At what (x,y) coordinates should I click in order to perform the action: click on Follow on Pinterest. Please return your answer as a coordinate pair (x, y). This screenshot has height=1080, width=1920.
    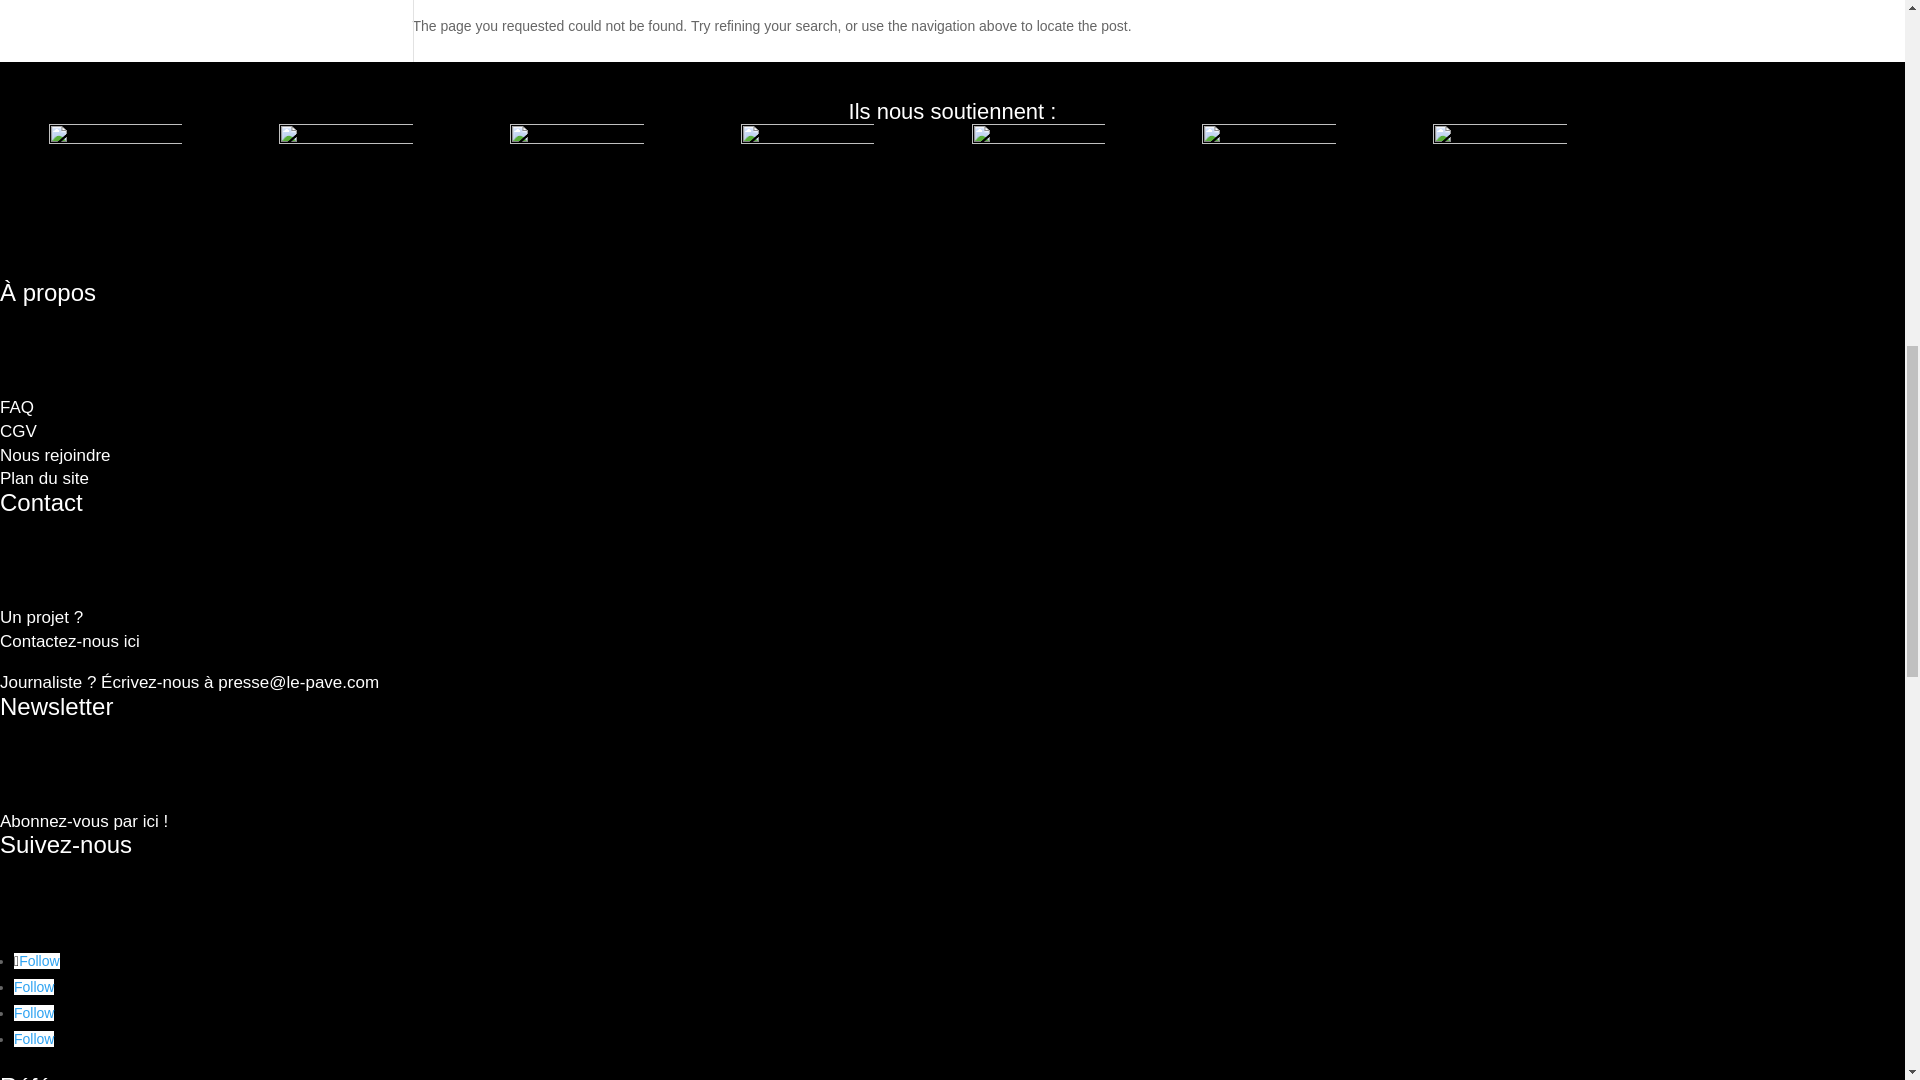
    Looking at the image, I should click on (33, 1012).